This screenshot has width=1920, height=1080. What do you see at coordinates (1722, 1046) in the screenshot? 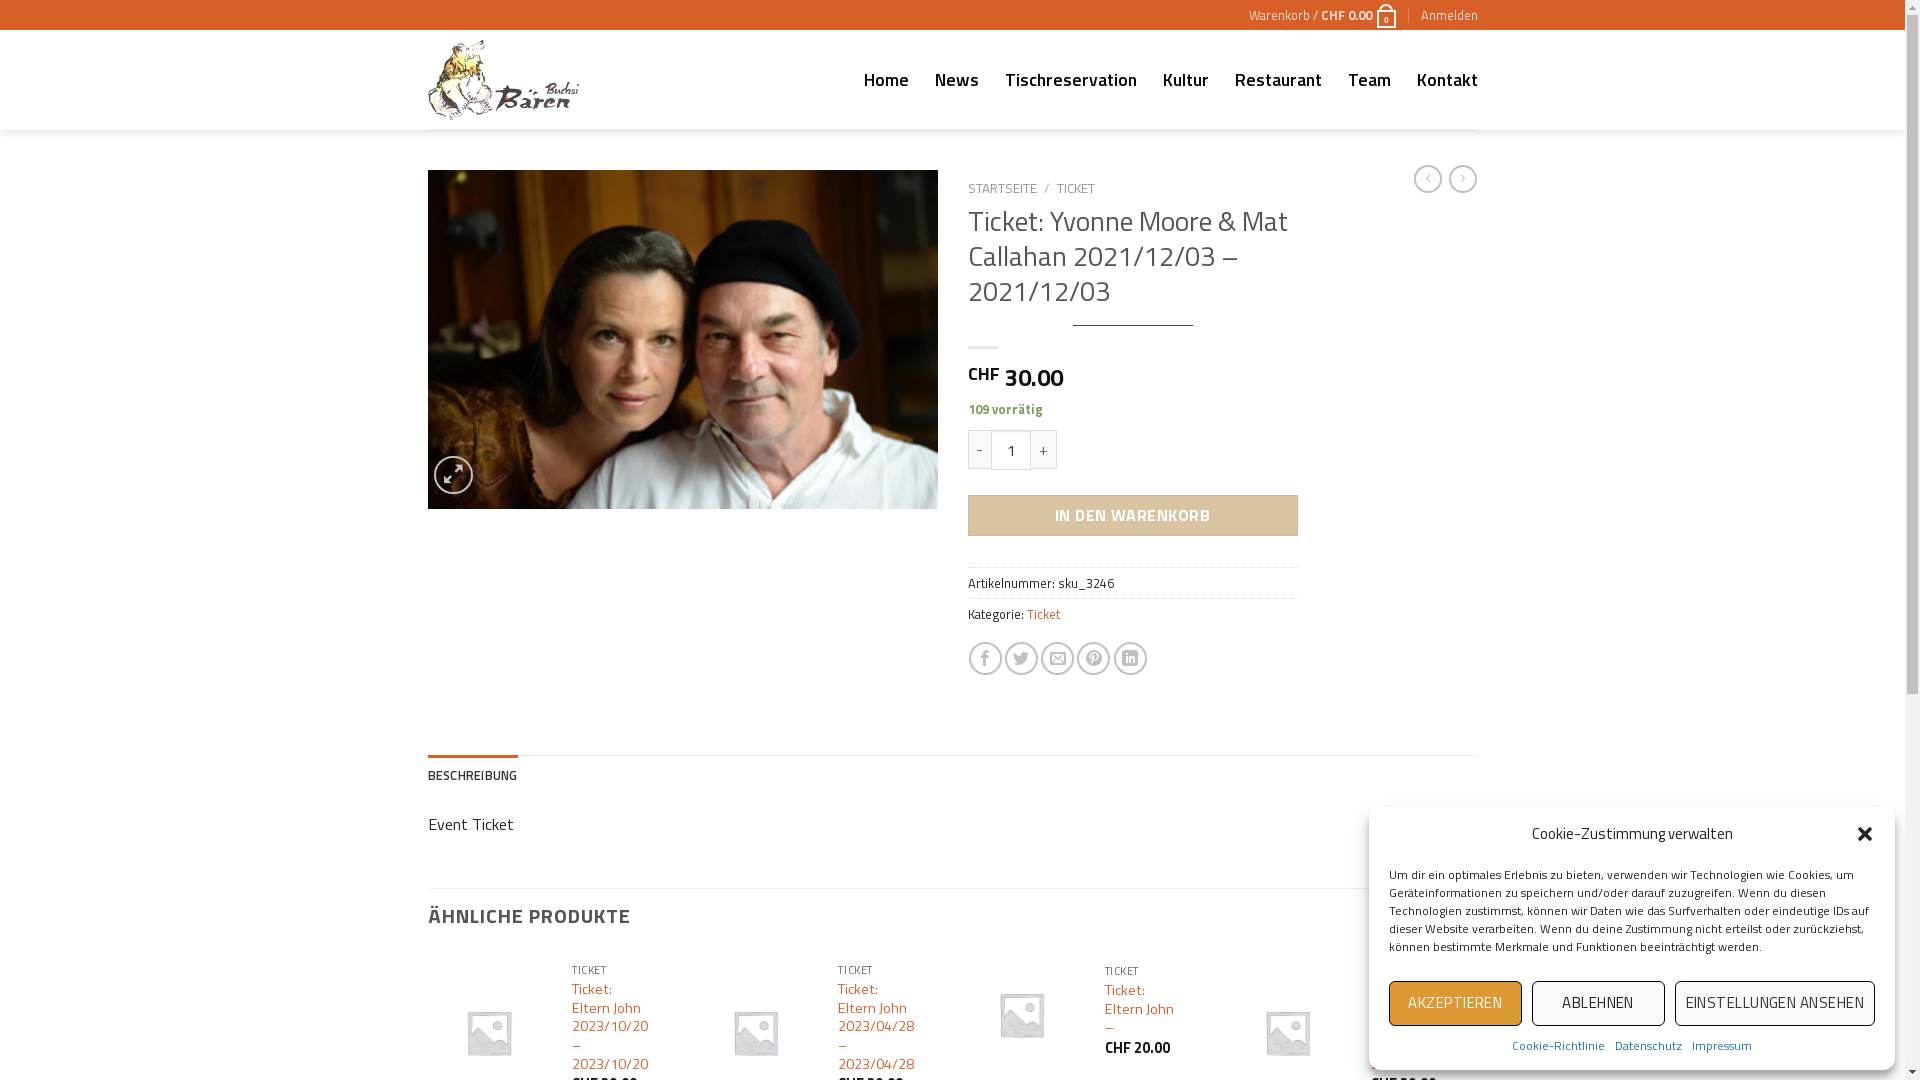
I see `Impressum` at bounding box center [1722, 1046].